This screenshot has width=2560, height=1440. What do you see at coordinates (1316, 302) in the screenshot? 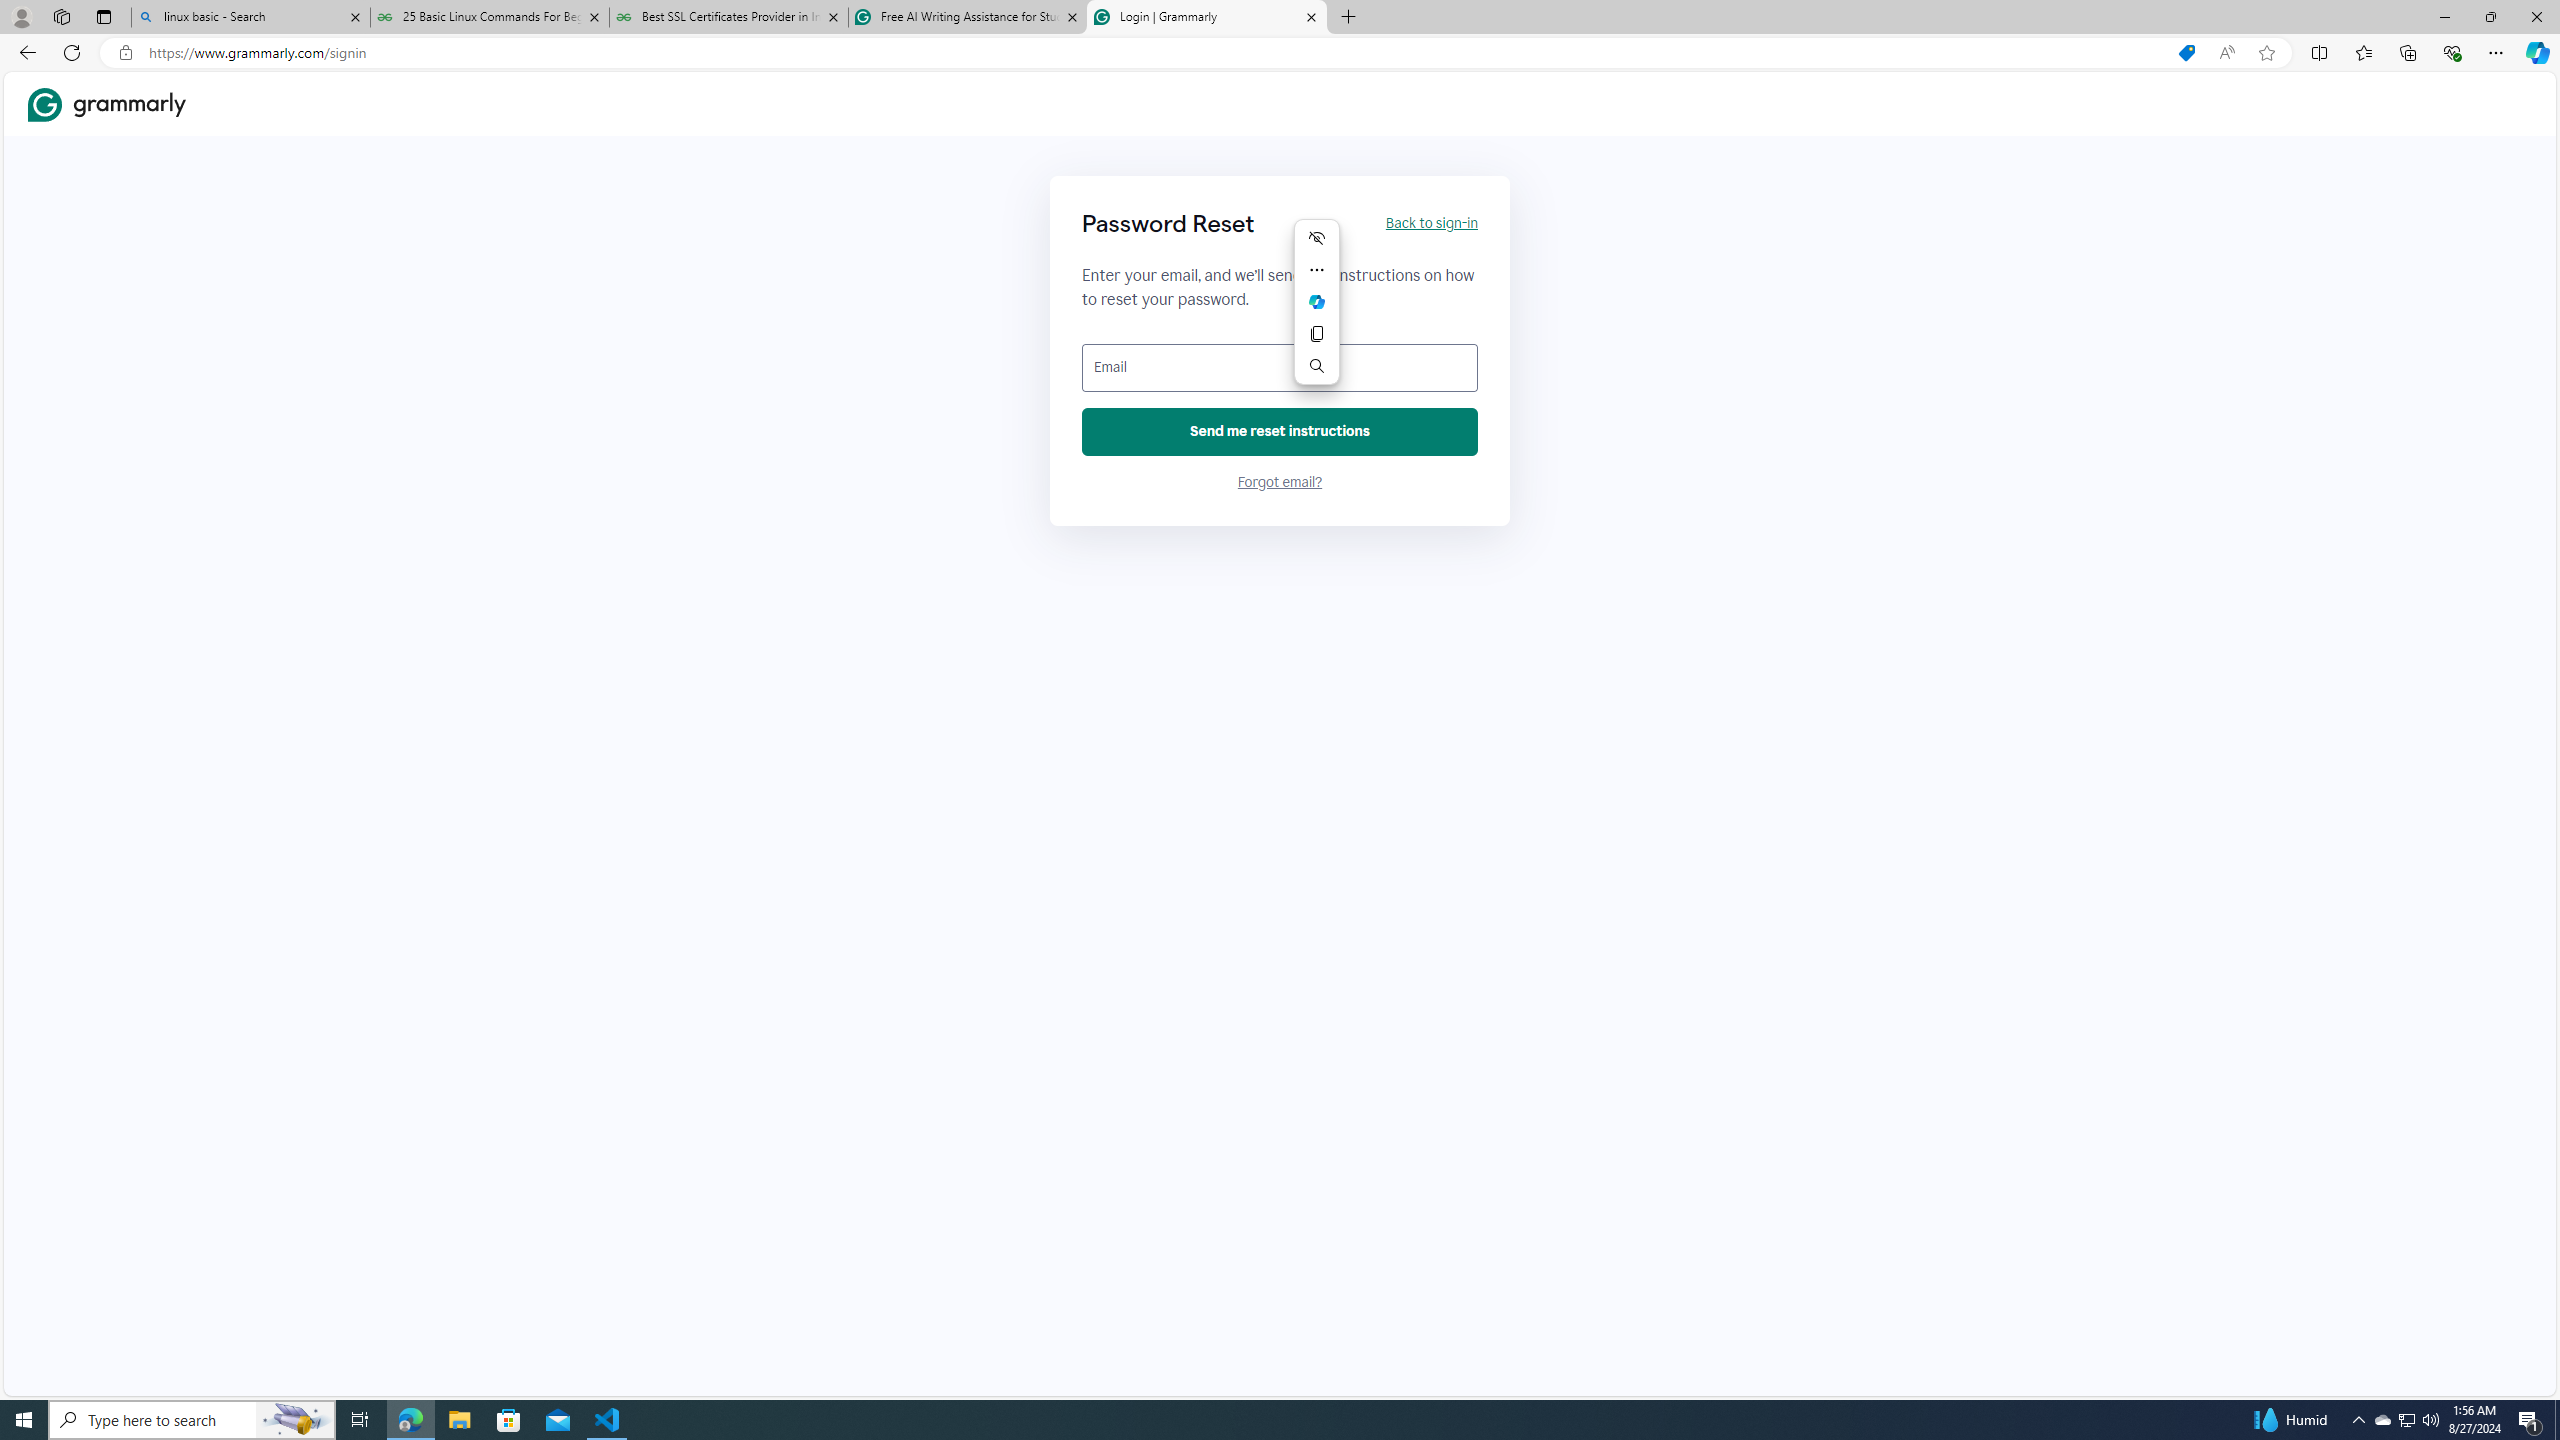
I see `Ask Copilot` at bounding box center [1316, 302].